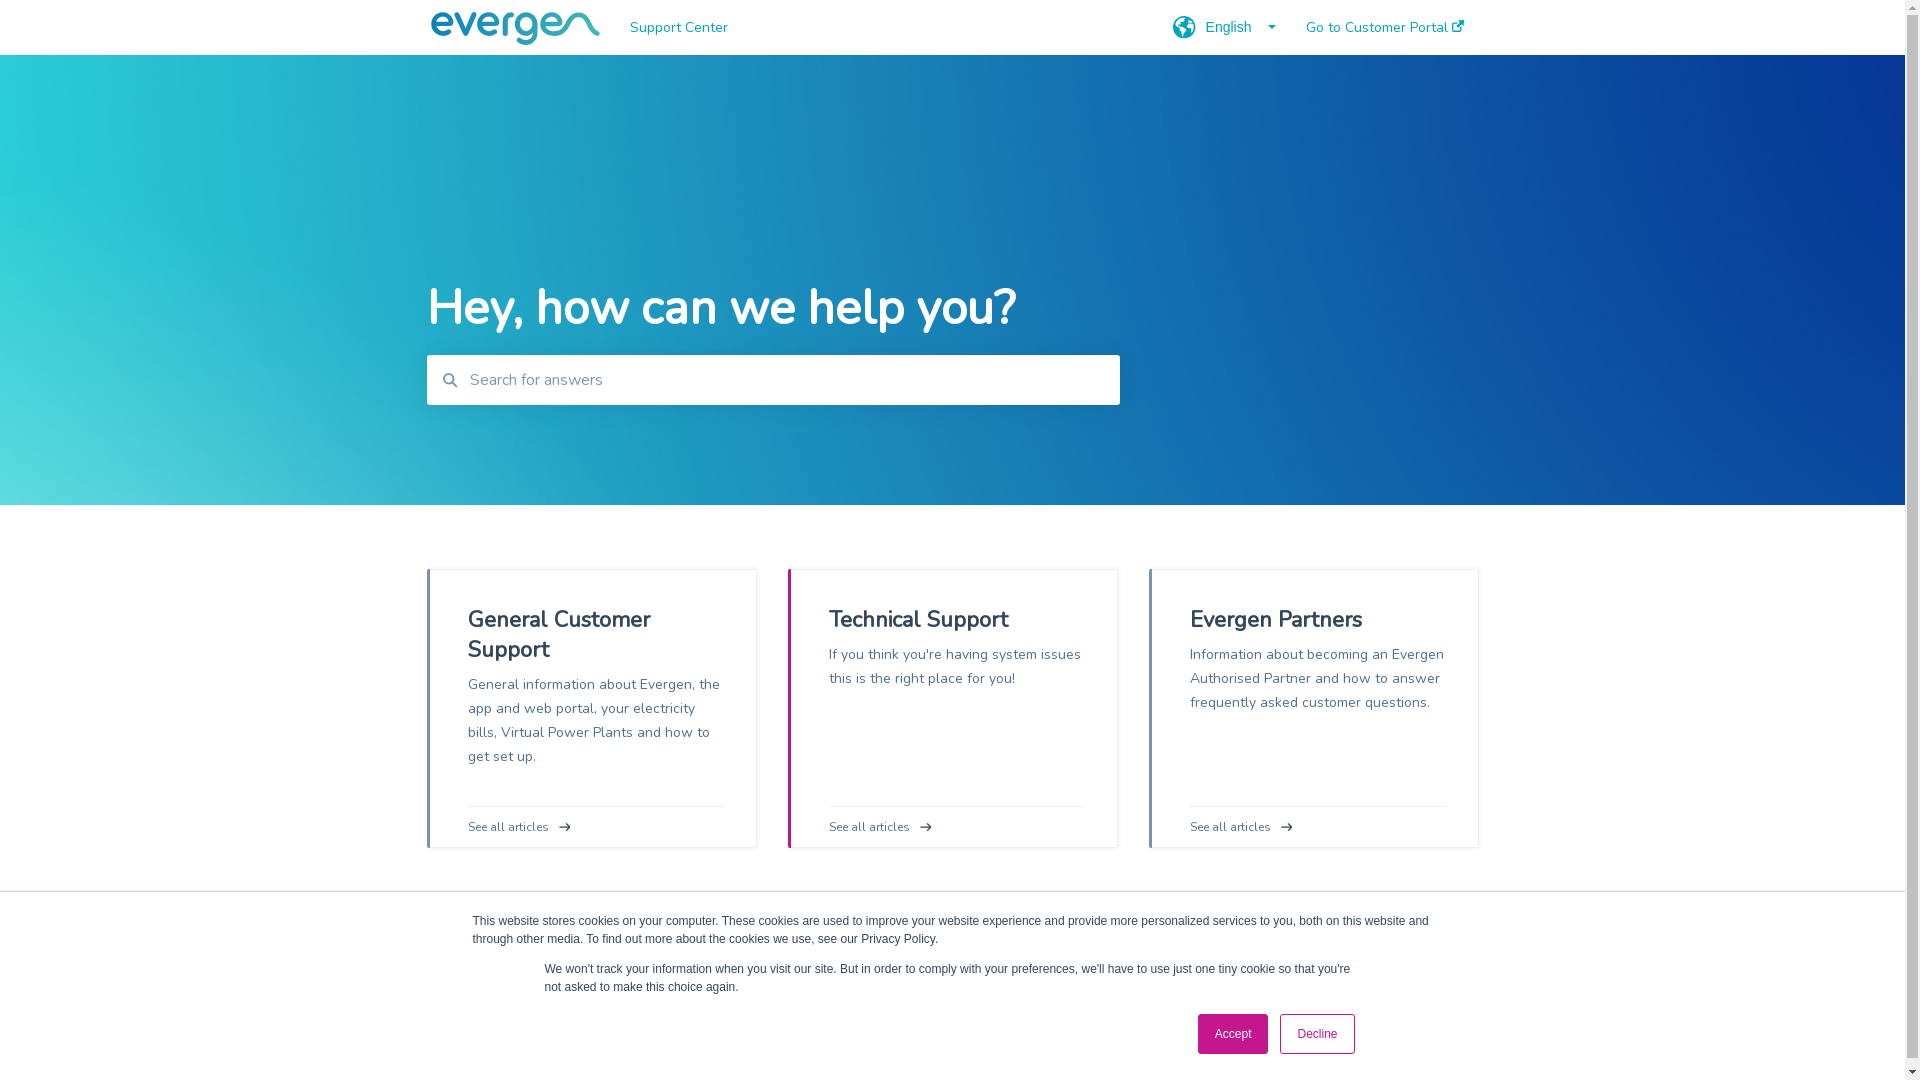 The width and height of the screenshot is (1920, 1080). Describe the element at coordinates (1045, 1031) in the screenshot. I see `Go to Customer Portal` at that location.